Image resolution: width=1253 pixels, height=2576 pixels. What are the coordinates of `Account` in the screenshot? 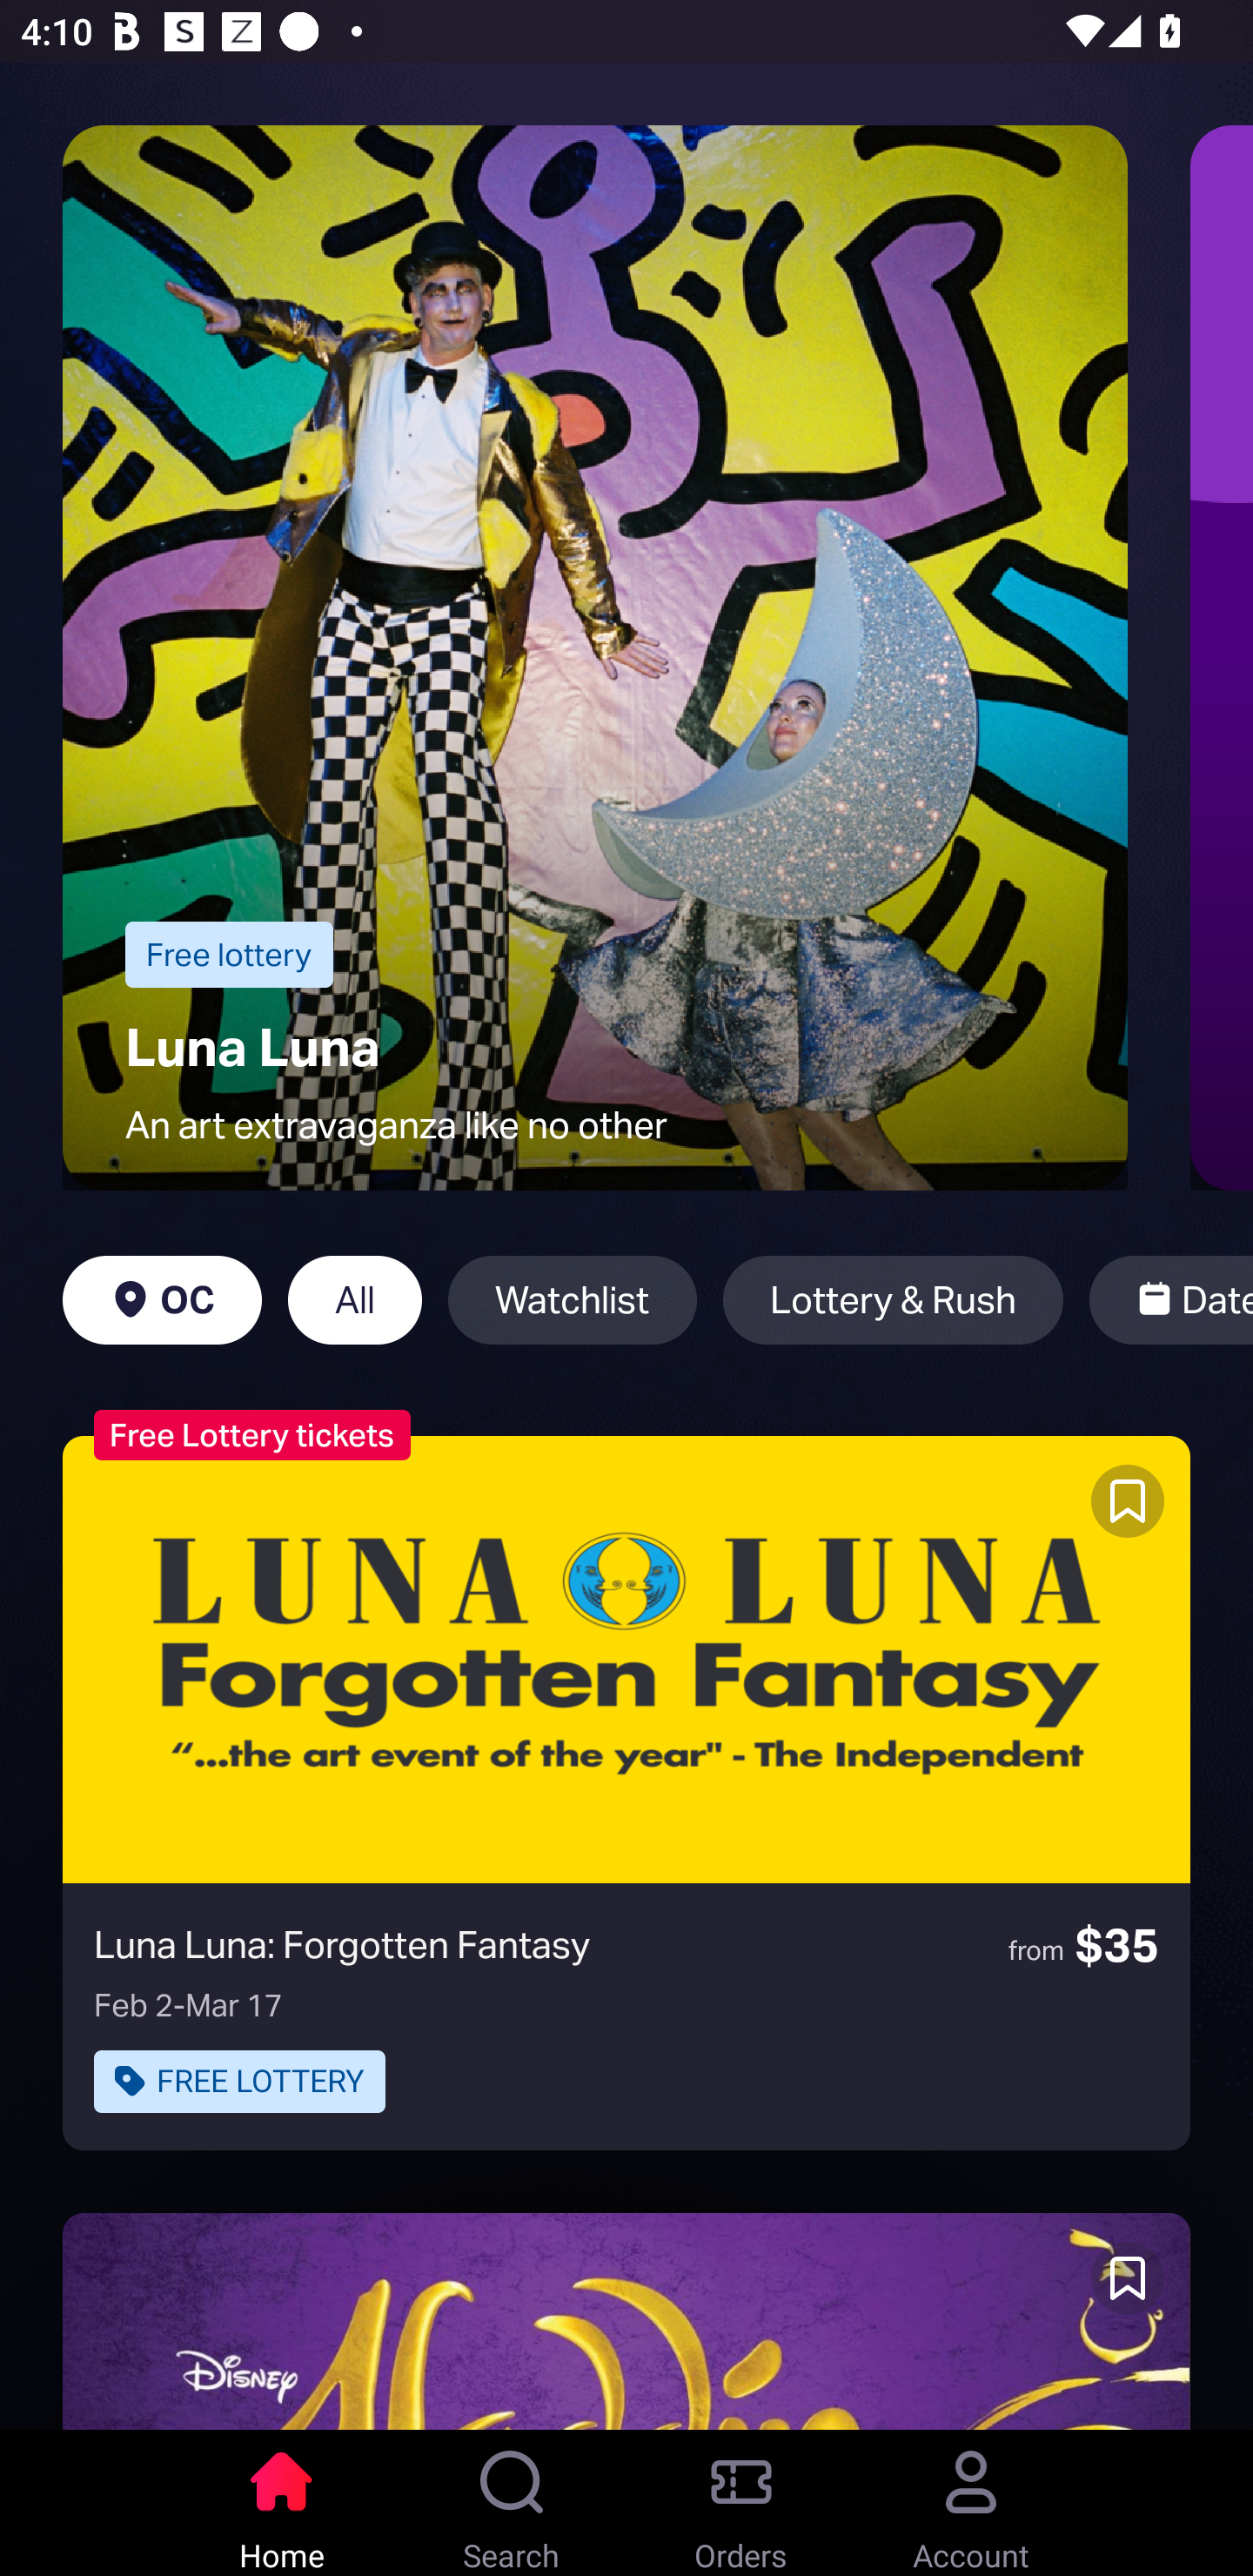 It's located at (971, 2503).